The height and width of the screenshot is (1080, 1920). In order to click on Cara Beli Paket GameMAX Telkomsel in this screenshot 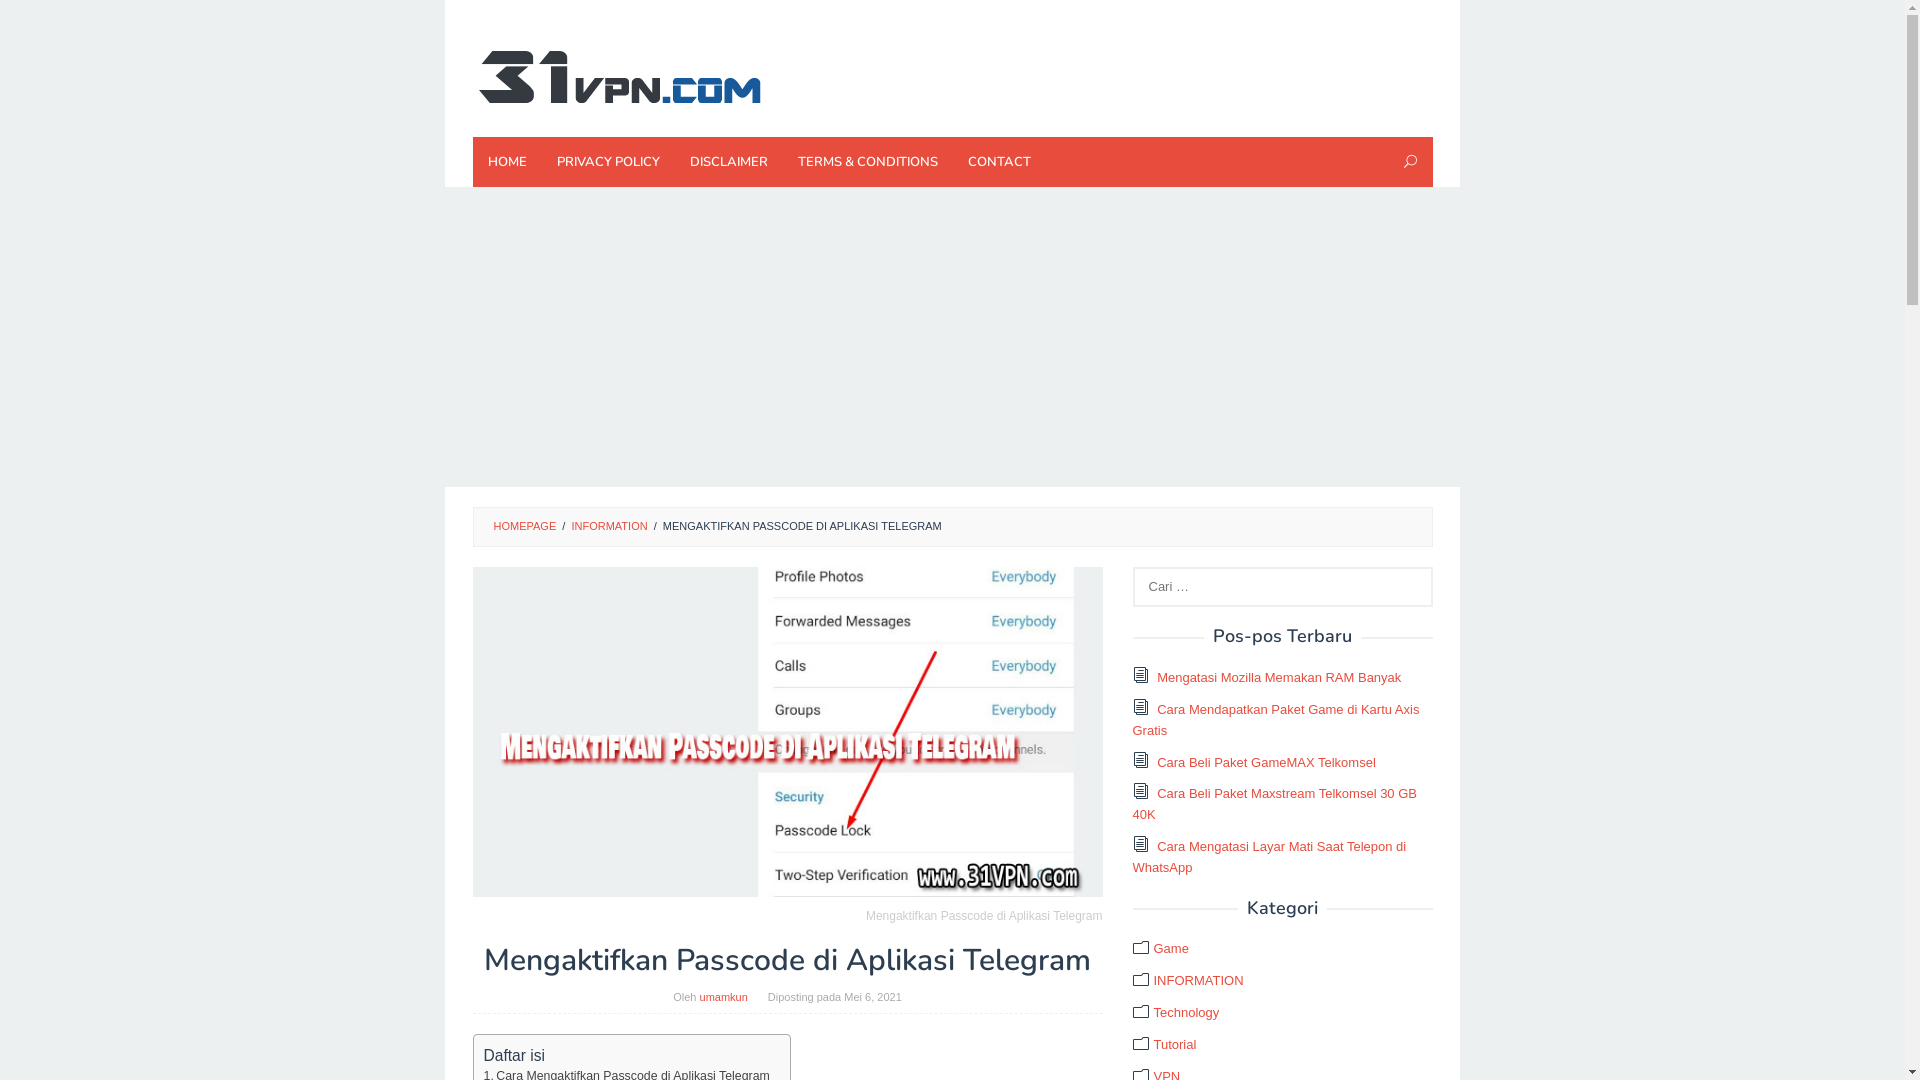, I will do `click(1266, 762)`.